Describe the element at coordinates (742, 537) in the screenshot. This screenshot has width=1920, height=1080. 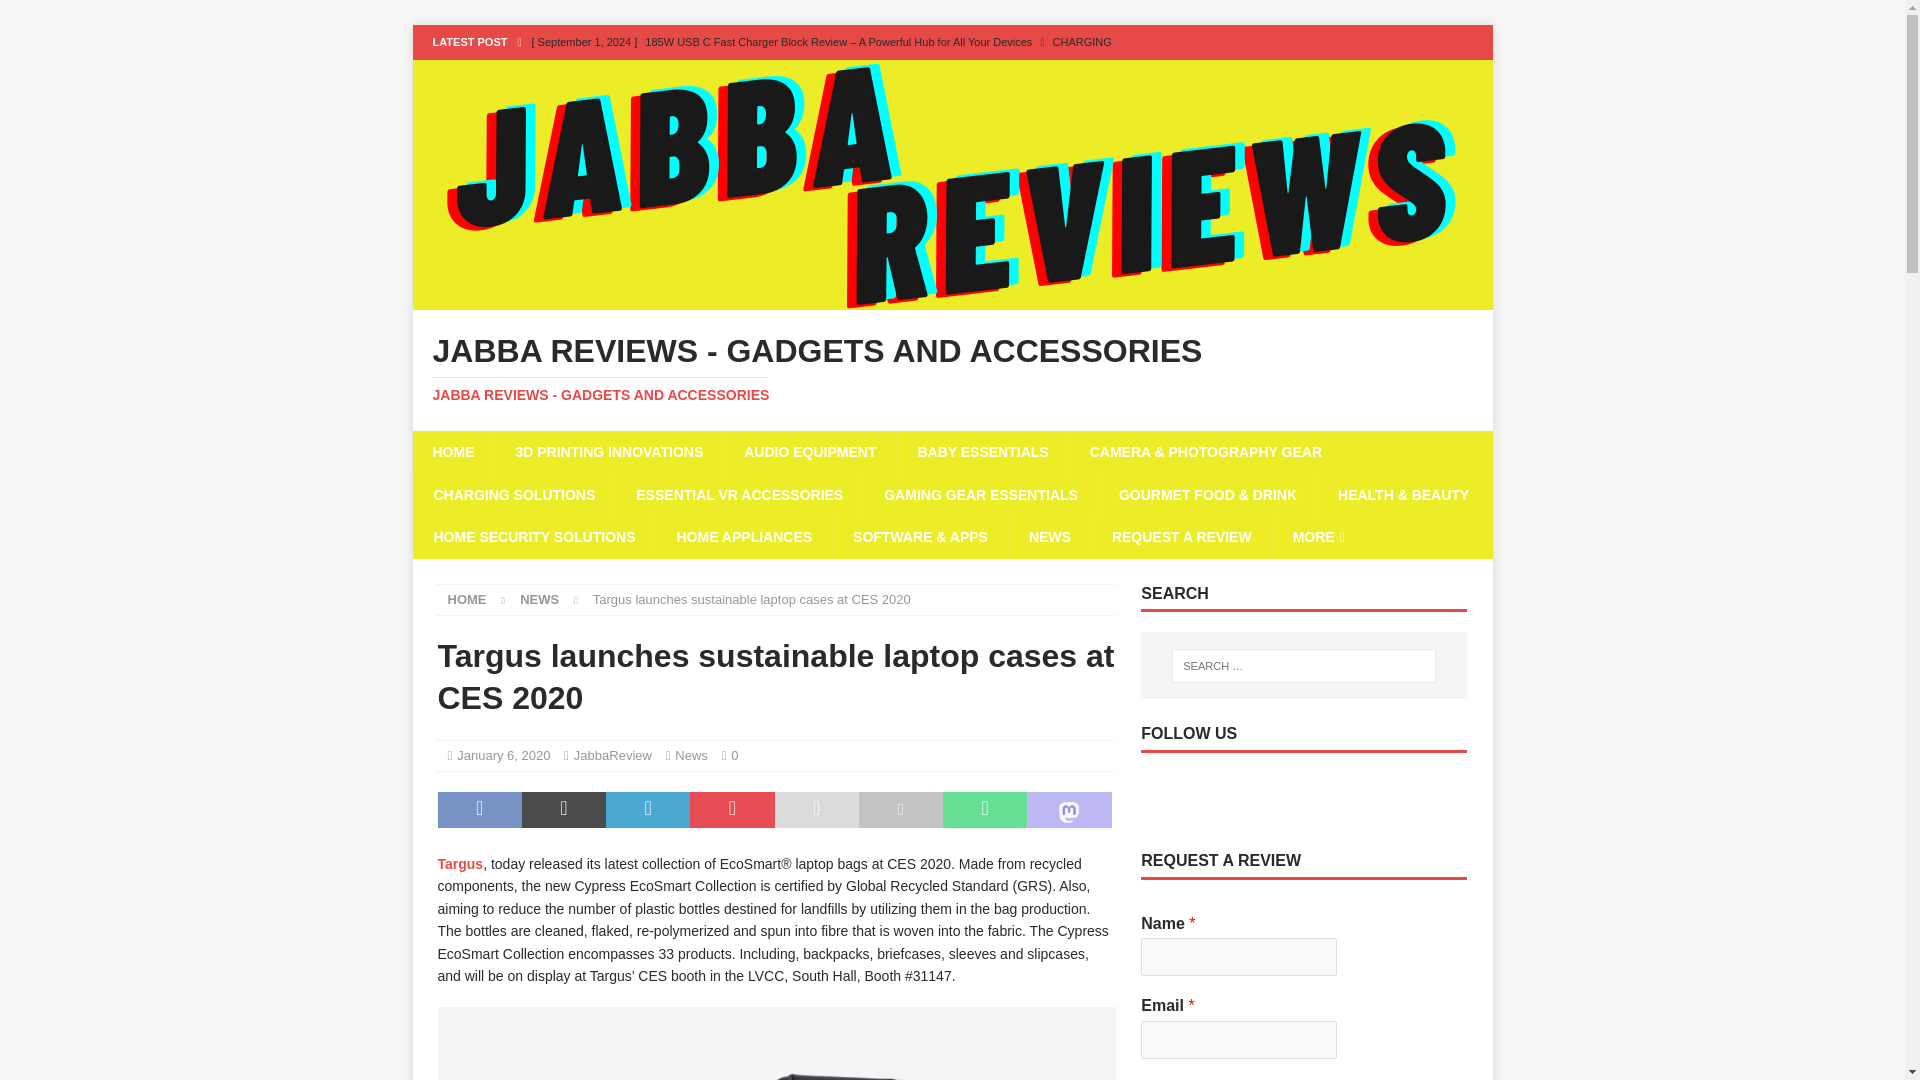
I see `HOME APPLIANCES` at that location.